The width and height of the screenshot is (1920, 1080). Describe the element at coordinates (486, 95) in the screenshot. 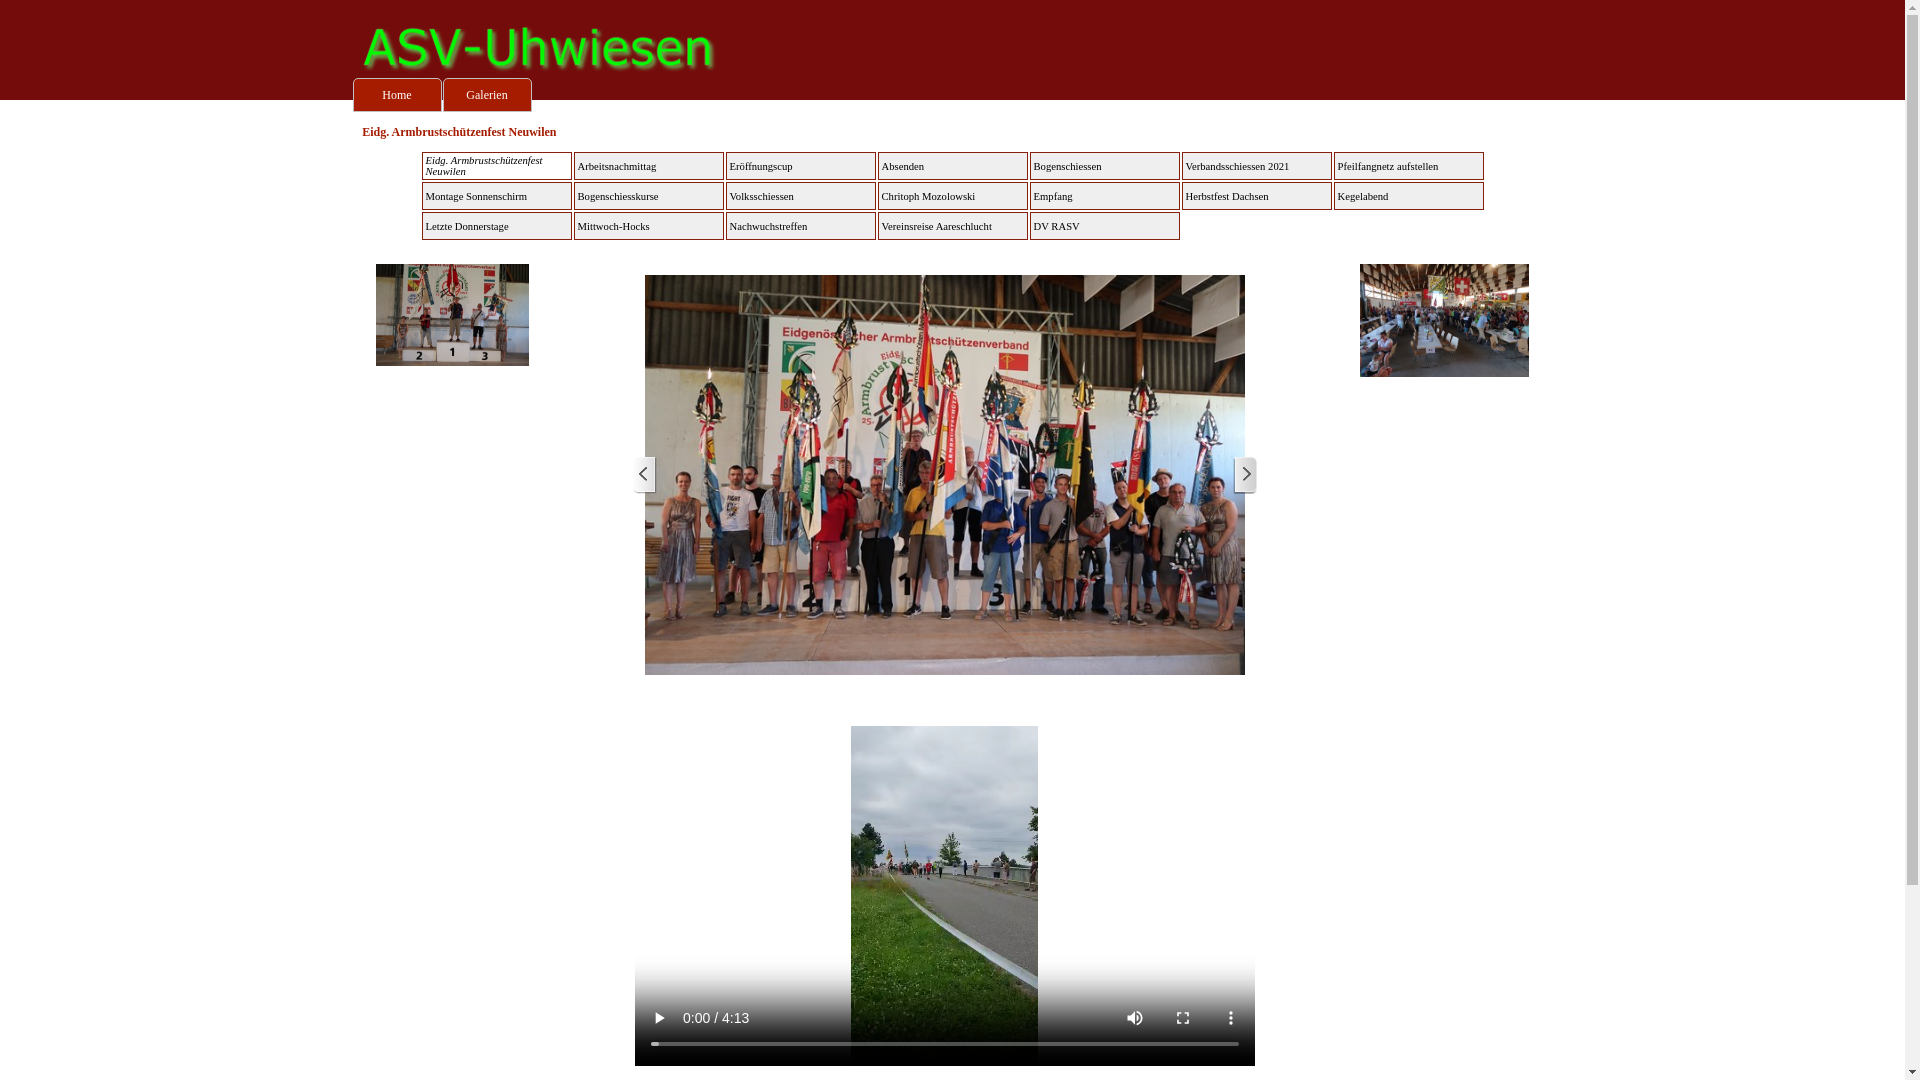

I see `Galerien` at that location.